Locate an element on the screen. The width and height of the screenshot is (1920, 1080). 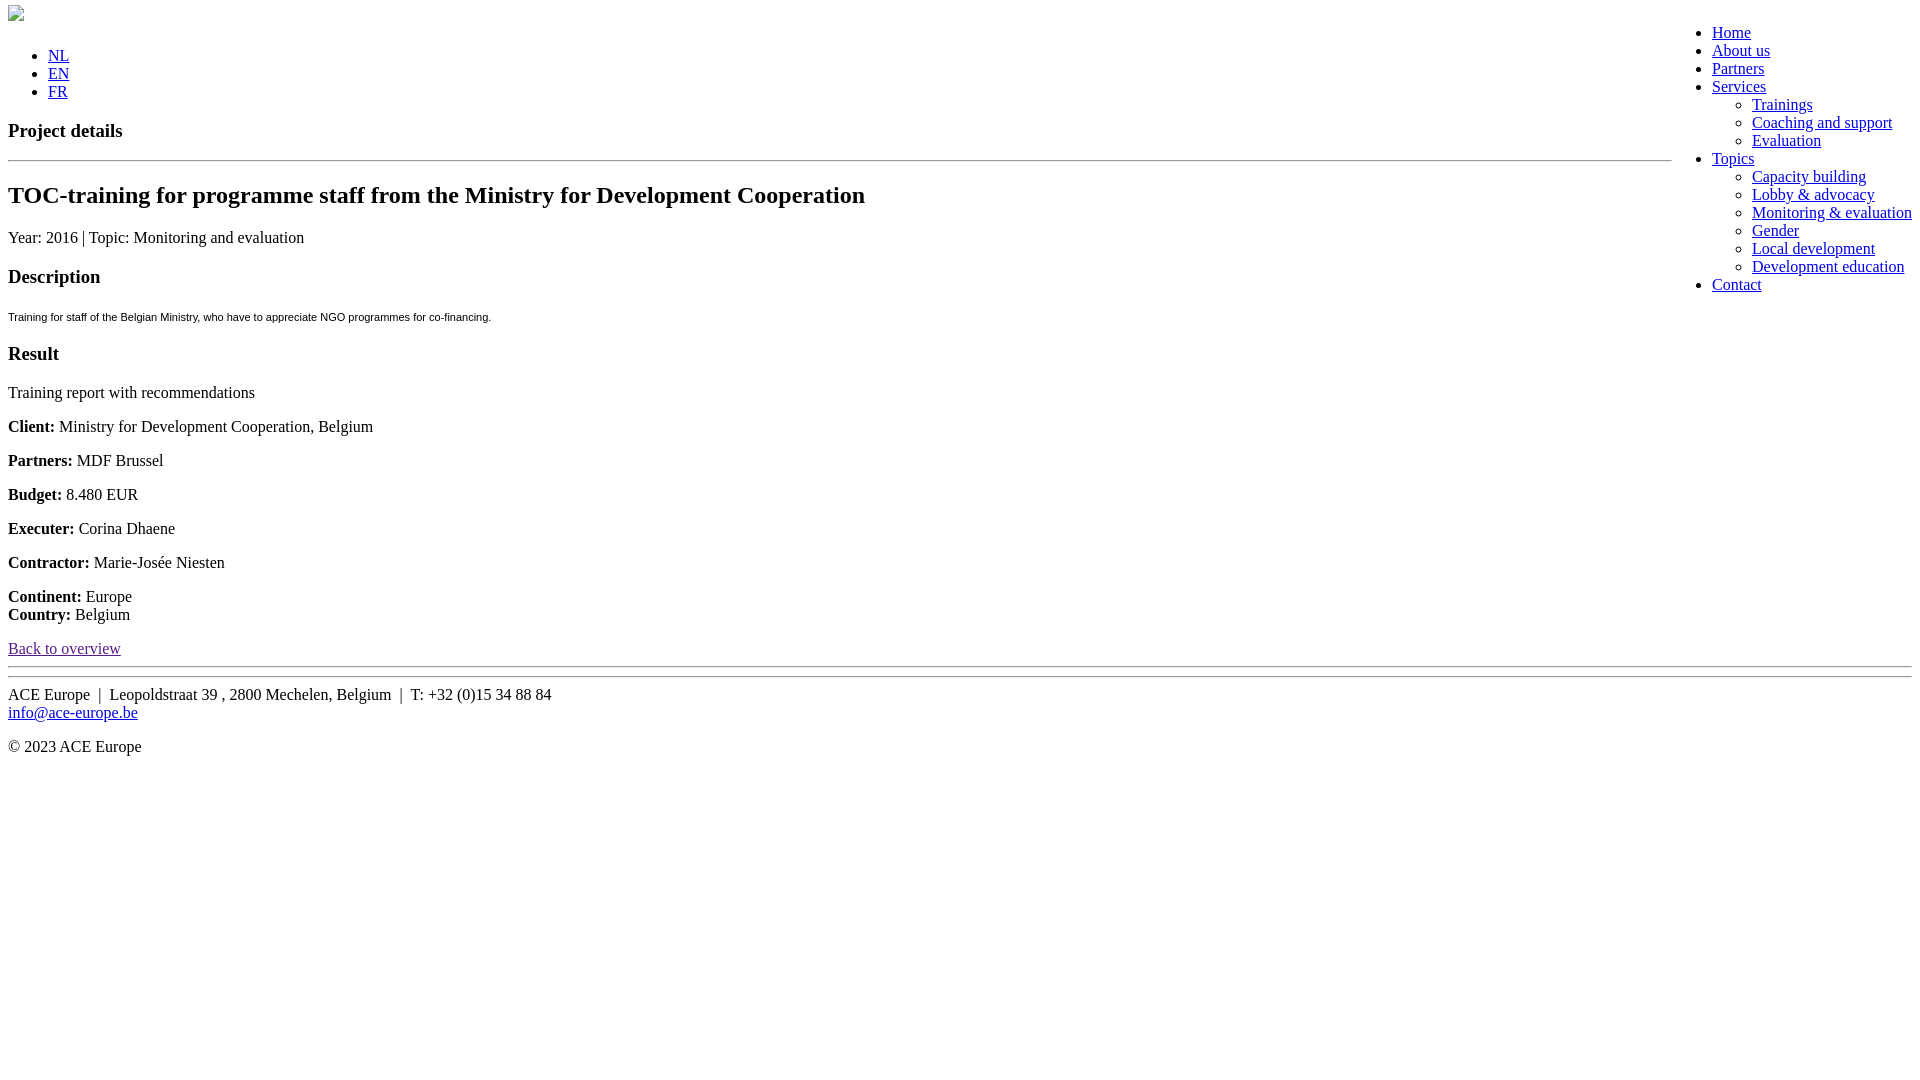
Services is located at coordinates (1739, 86).